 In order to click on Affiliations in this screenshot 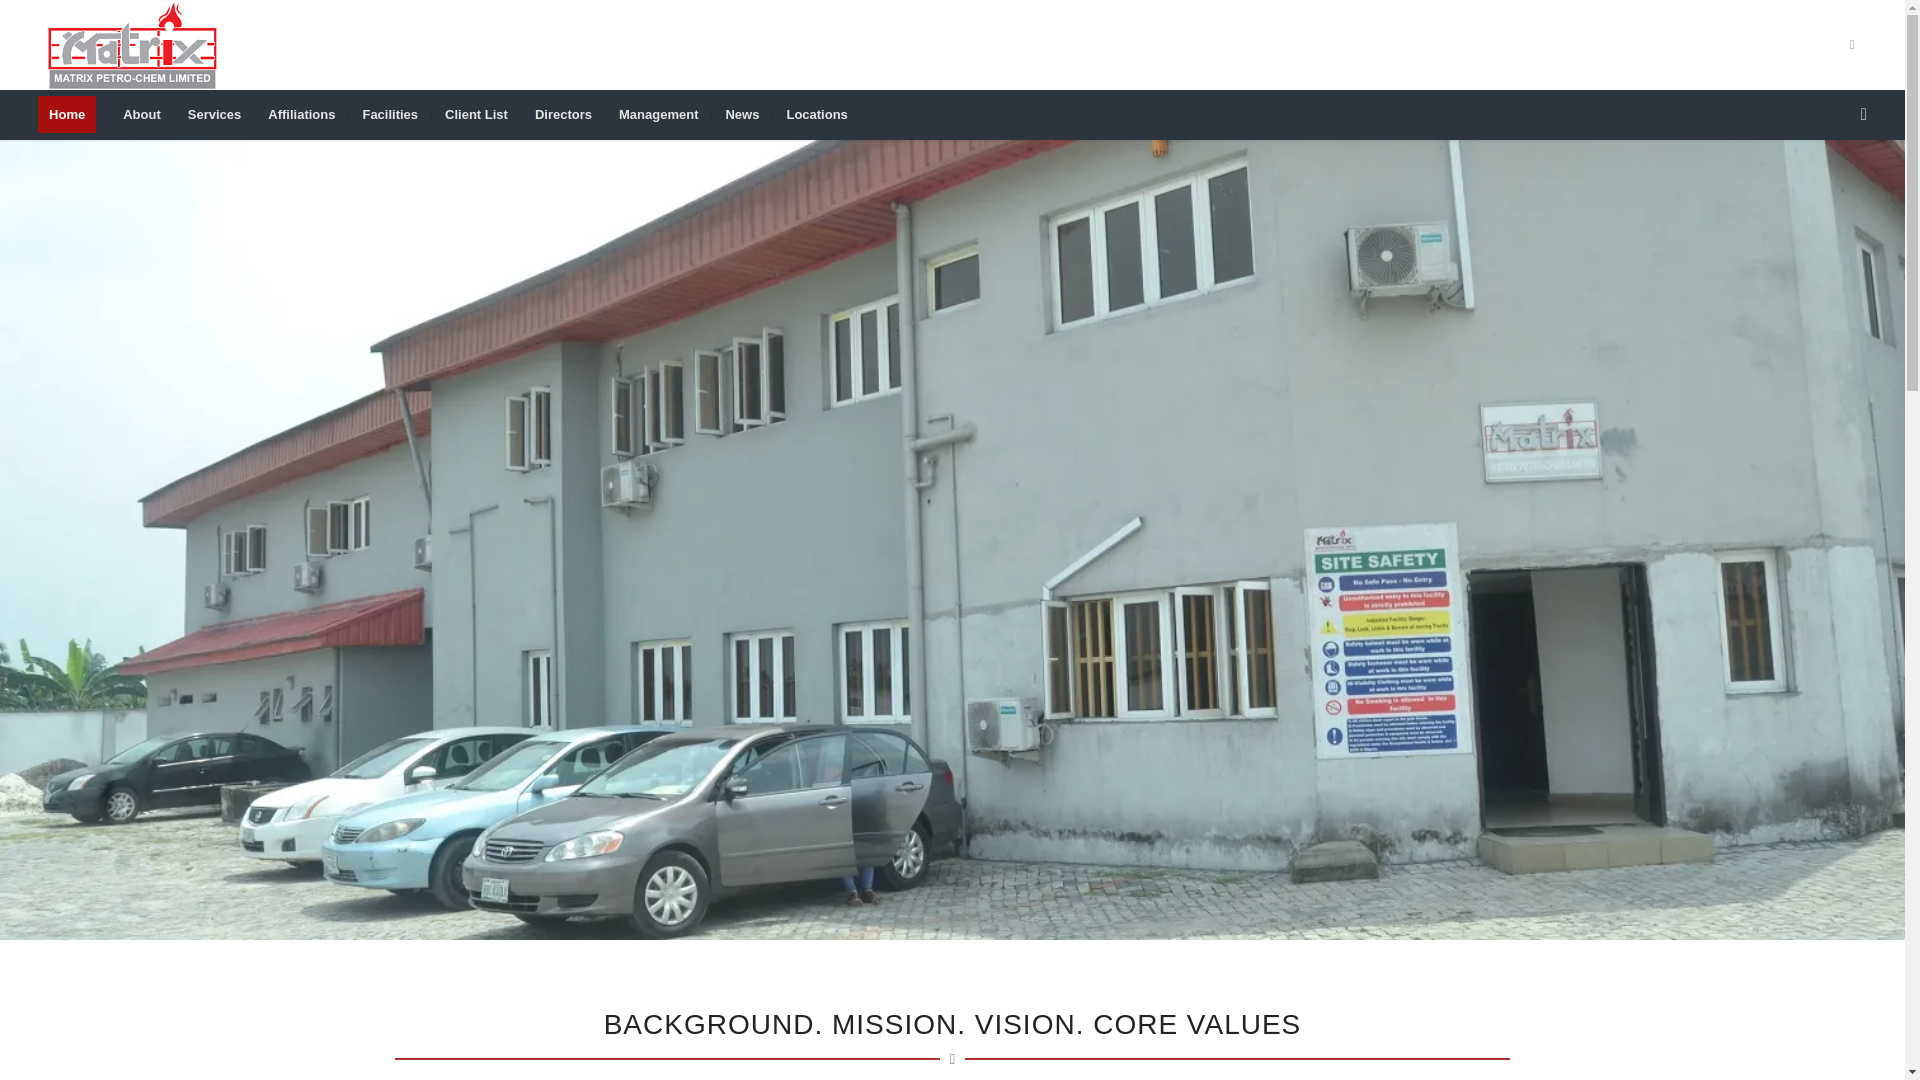, I will do `click(300, 114)`.